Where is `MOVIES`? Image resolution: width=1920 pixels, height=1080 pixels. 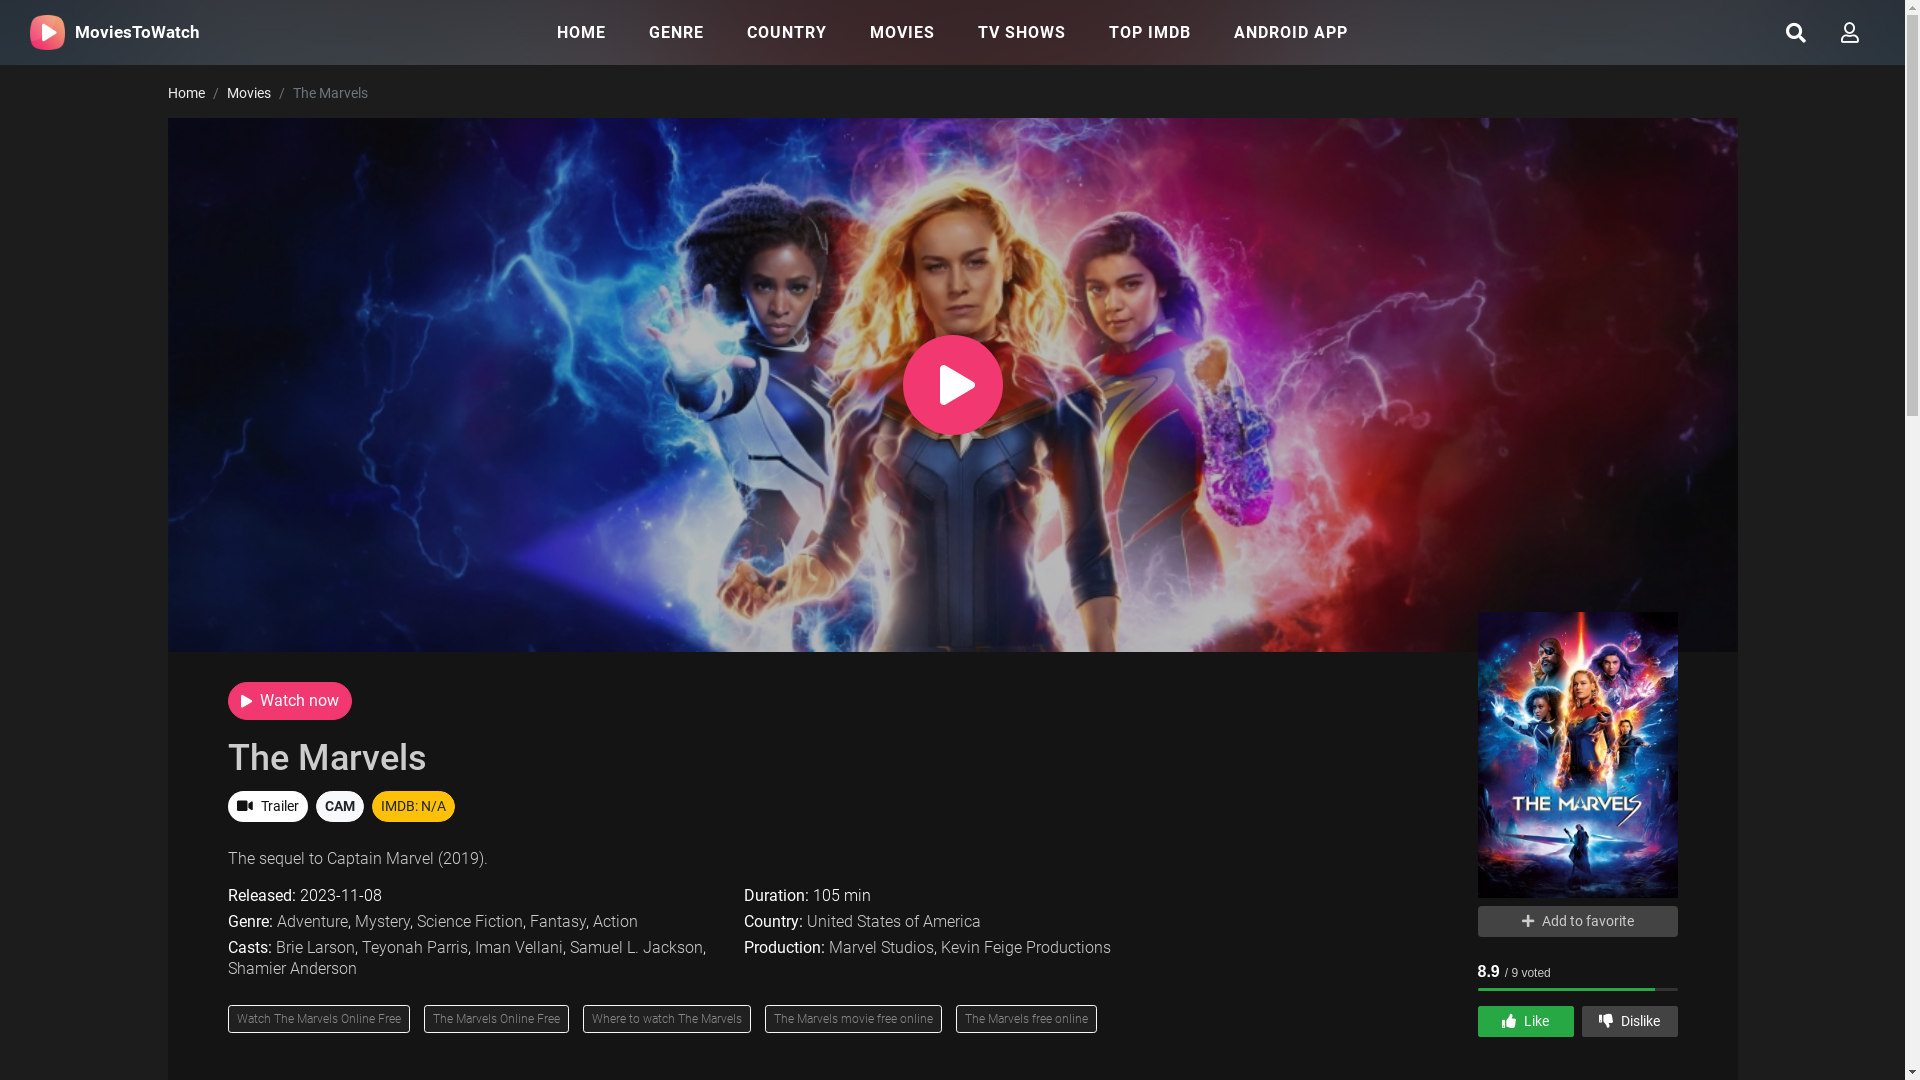 MOVIES is located at coordinates (902, 32).